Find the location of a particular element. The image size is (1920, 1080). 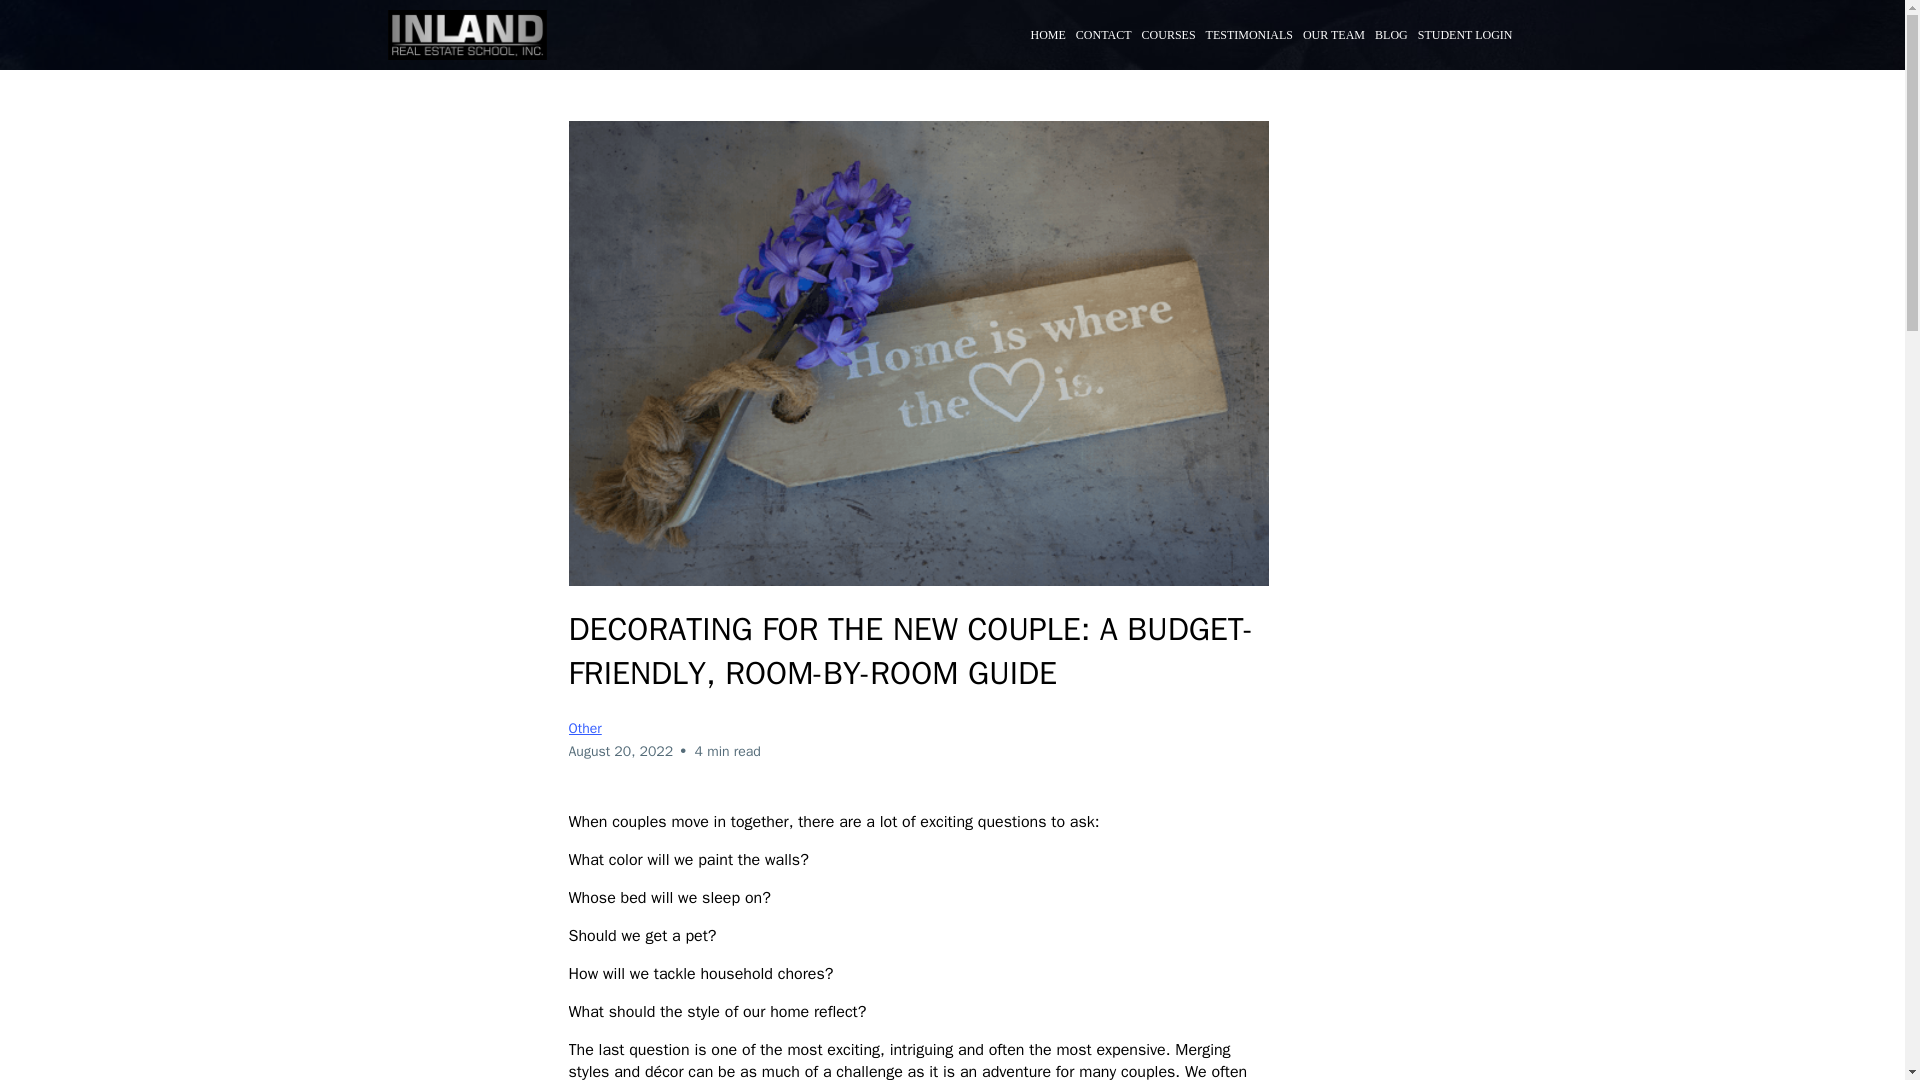

BLOG is located at coordinates (1392, 35).